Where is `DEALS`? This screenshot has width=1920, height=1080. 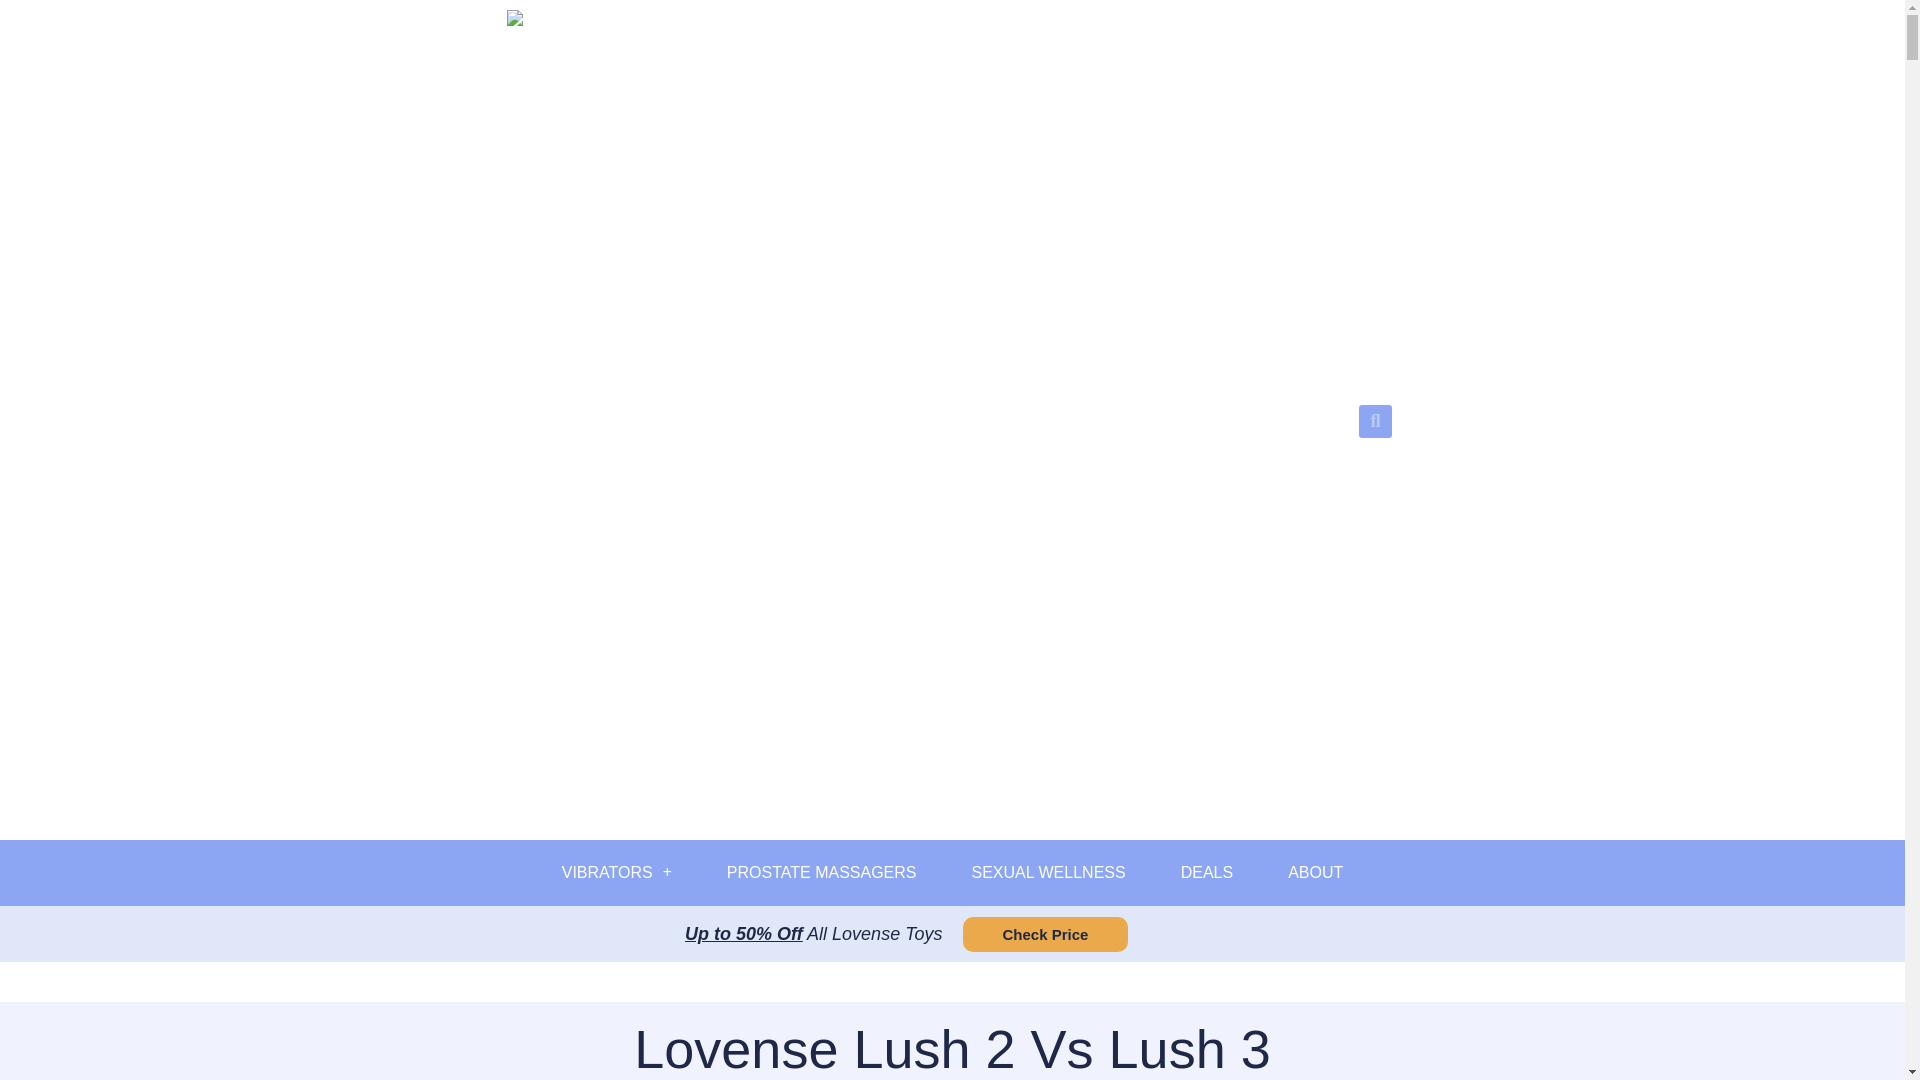
DEALS is located at coordinates (1207, 872).